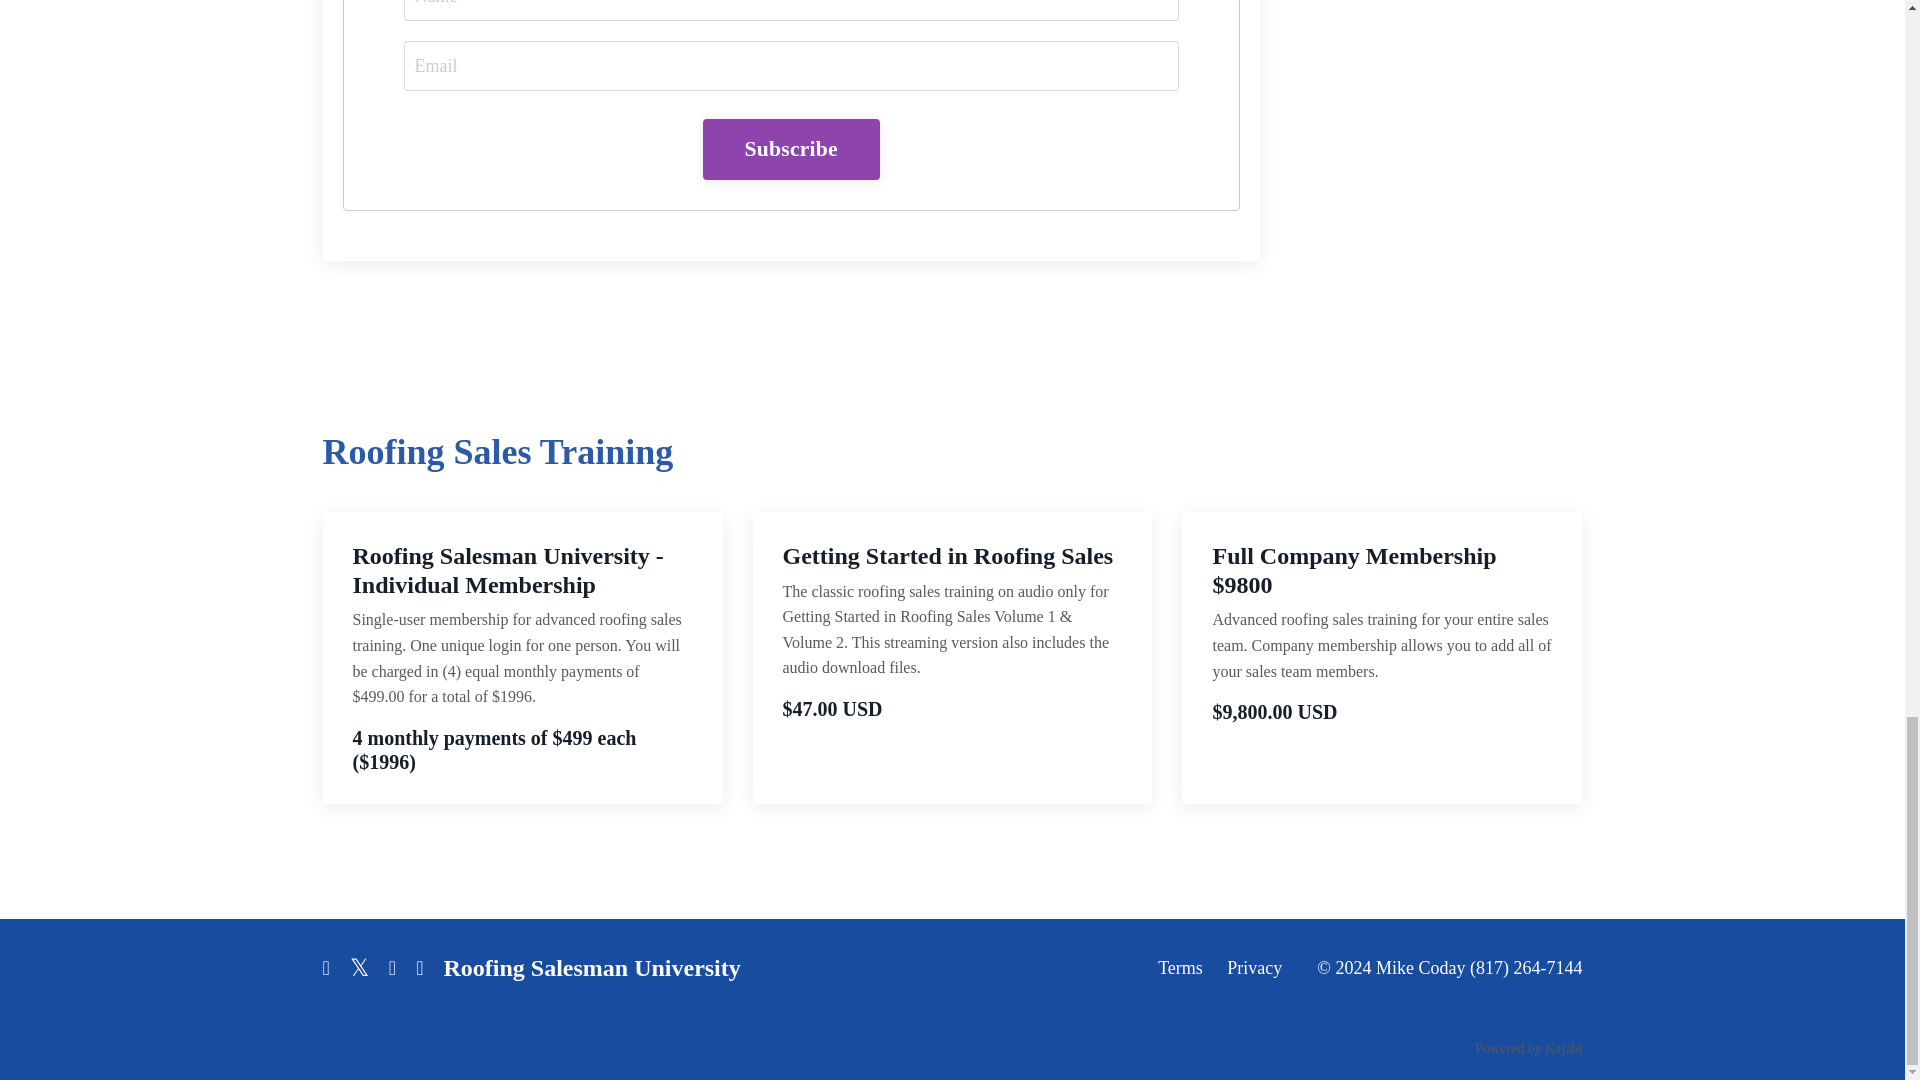  What do you see at coordinates (1254, 968) in the screenshot?
I see `Privacy` at bounding box center [1254, 968].